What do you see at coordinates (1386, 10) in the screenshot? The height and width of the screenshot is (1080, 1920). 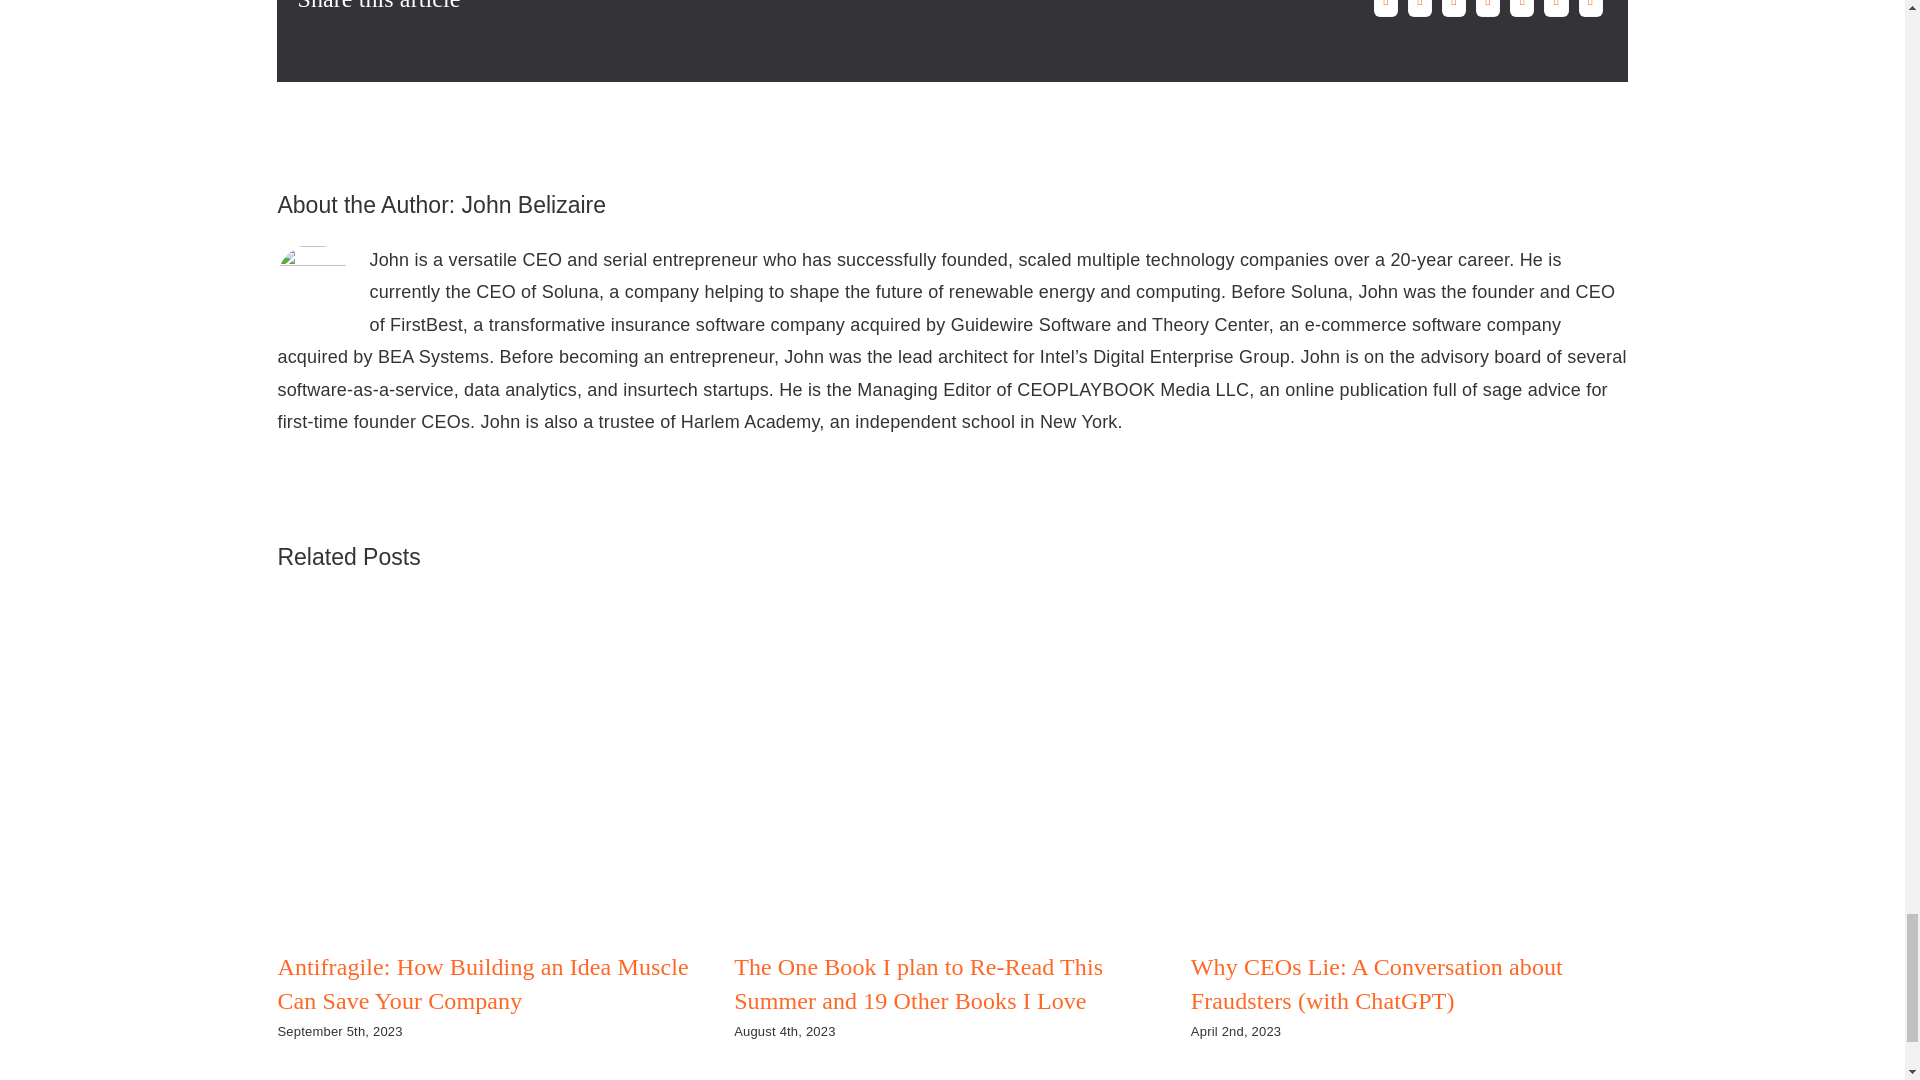 I see `Facebook` at bounding box center [1386, 10].